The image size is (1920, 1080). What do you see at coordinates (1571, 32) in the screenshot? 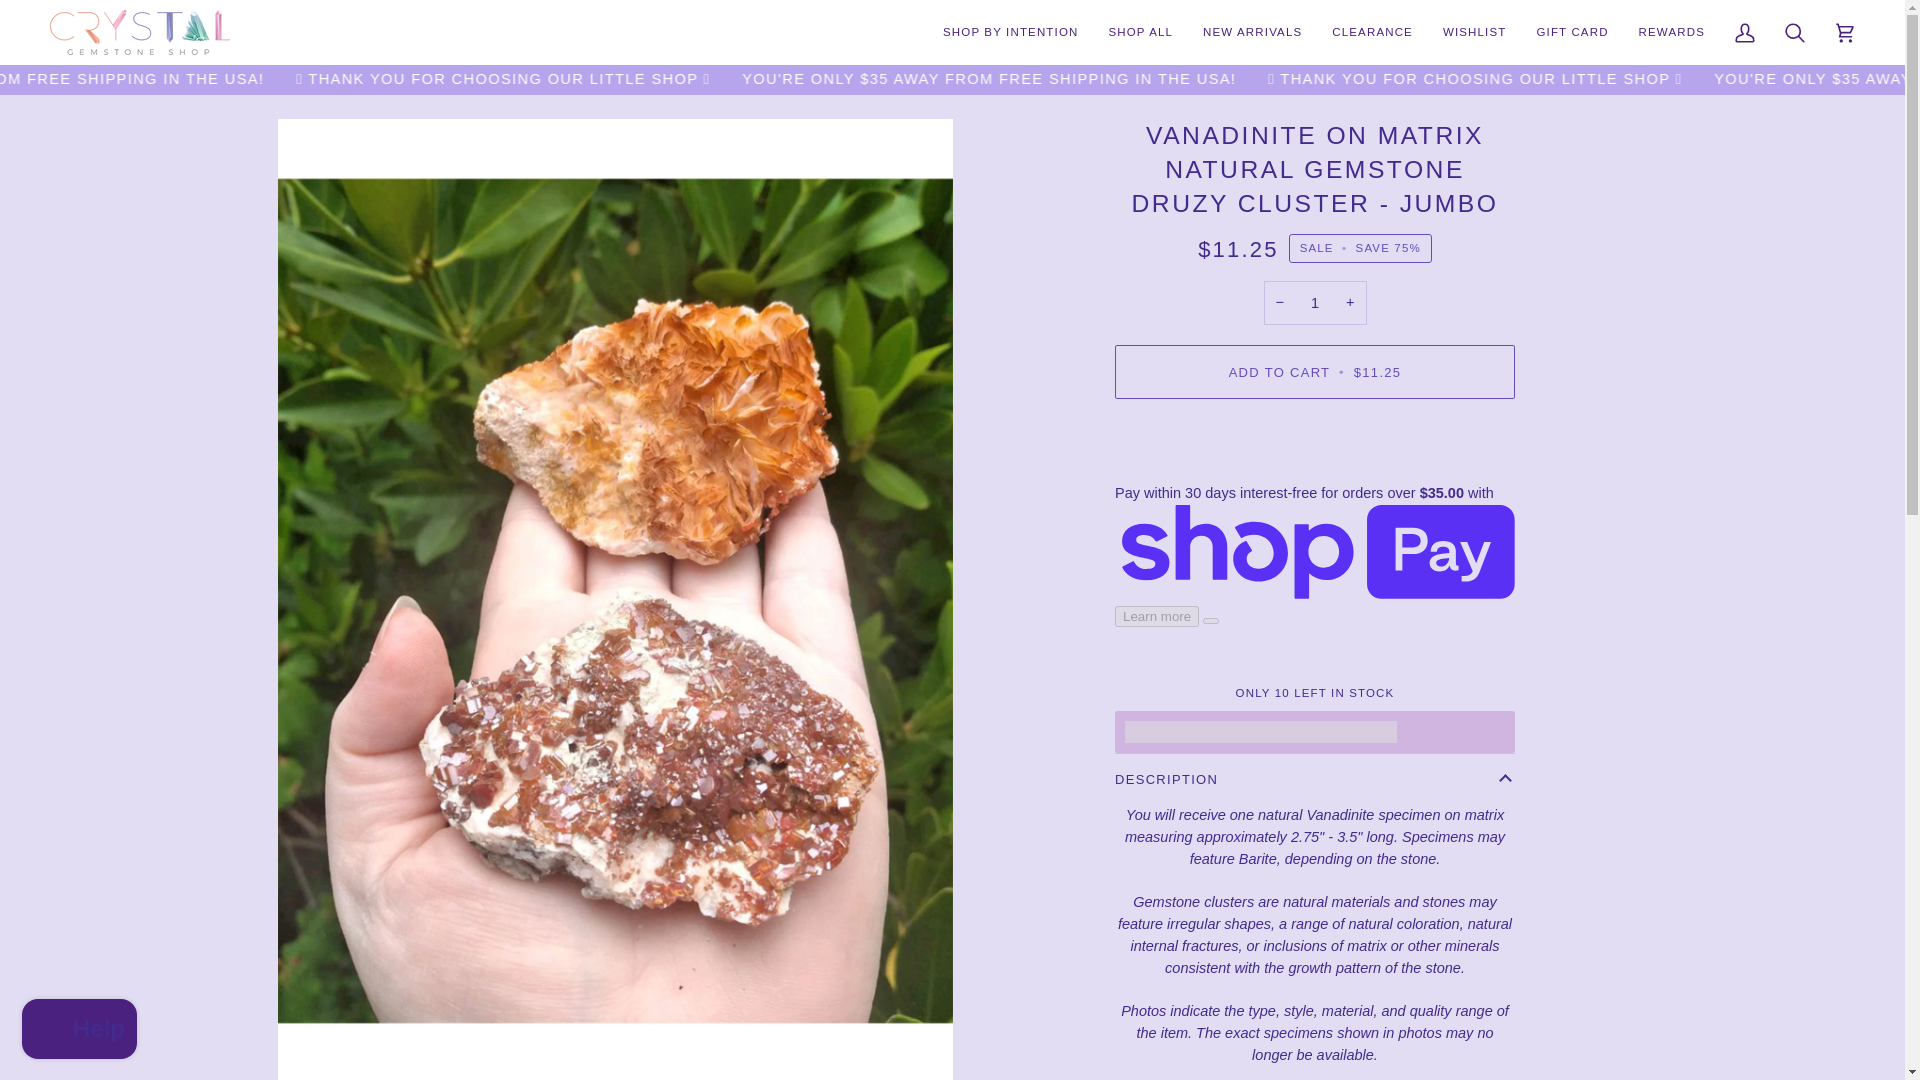
I see `GIFT CARD` at bounding box center [1571, 32].